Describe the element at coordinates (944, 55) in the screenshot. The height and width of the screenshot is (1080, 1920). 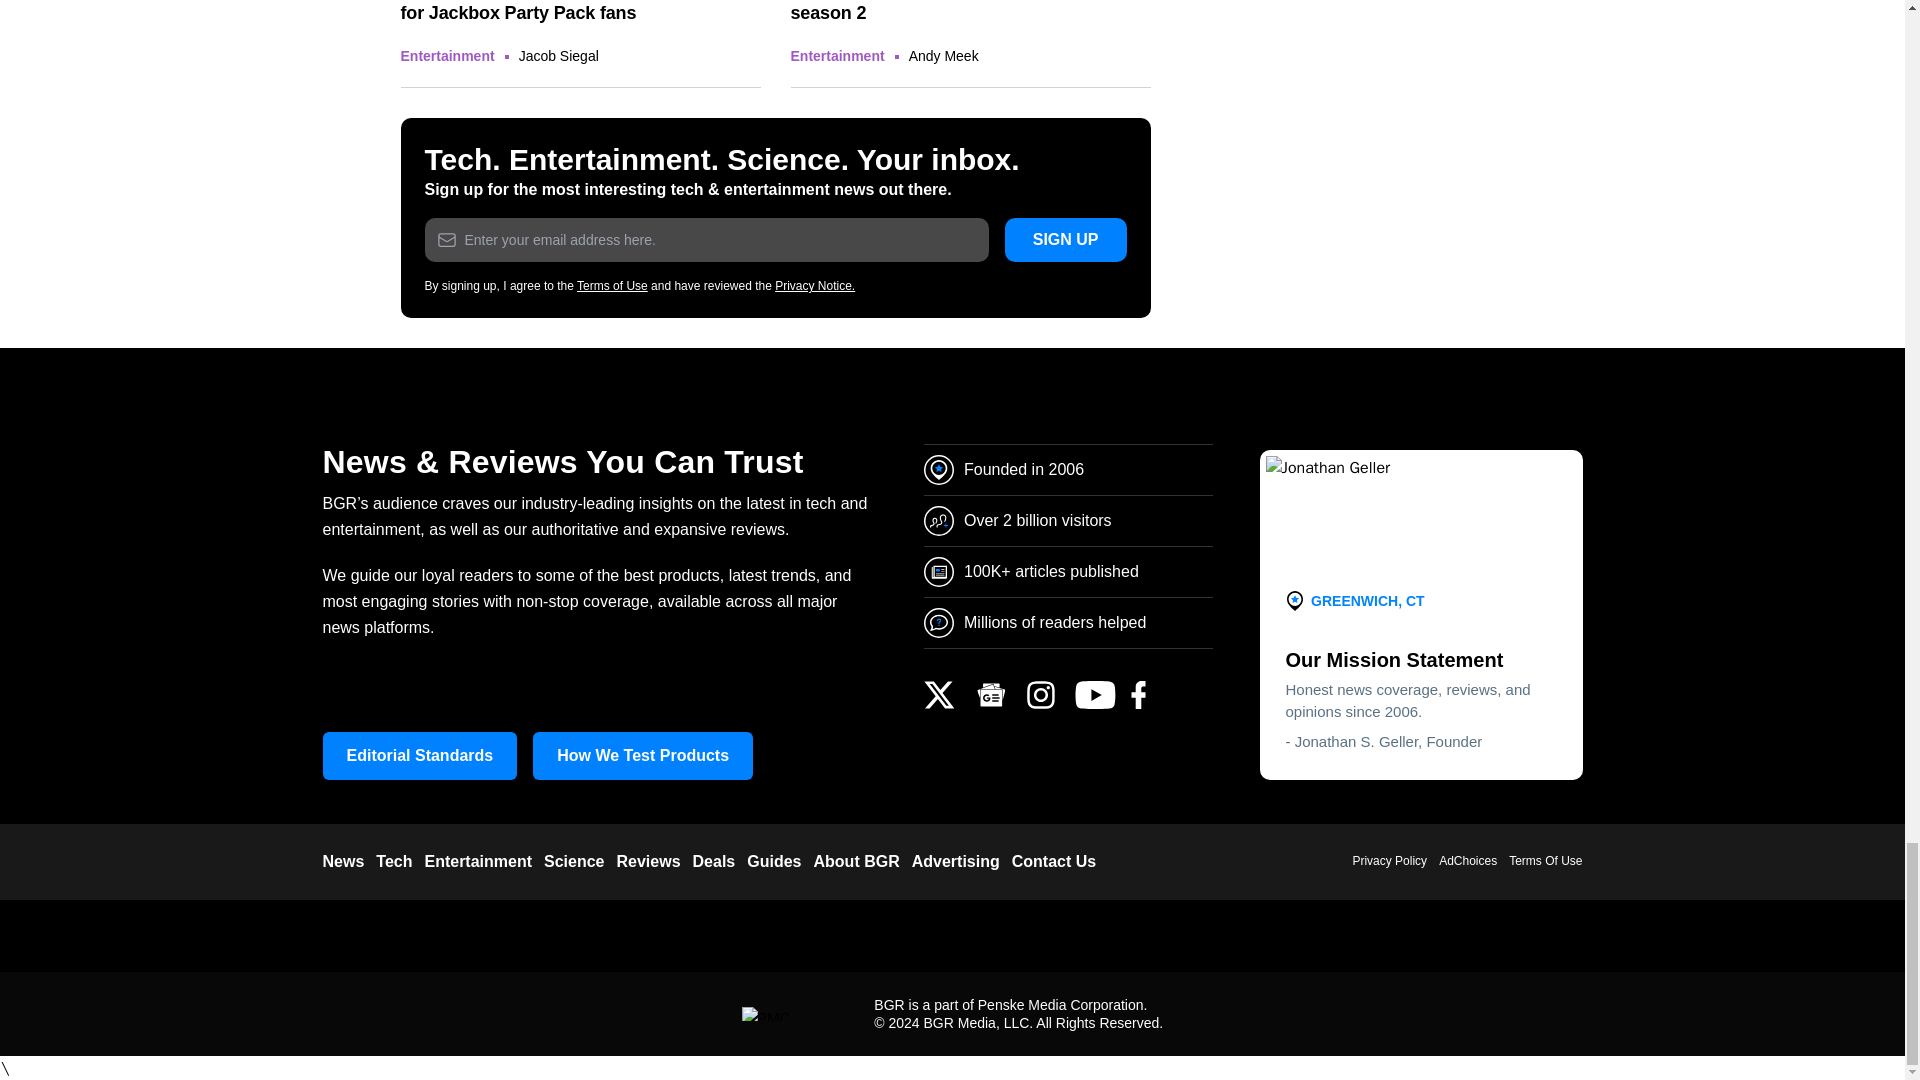
I see `Posts by Andy Meek` at that location.